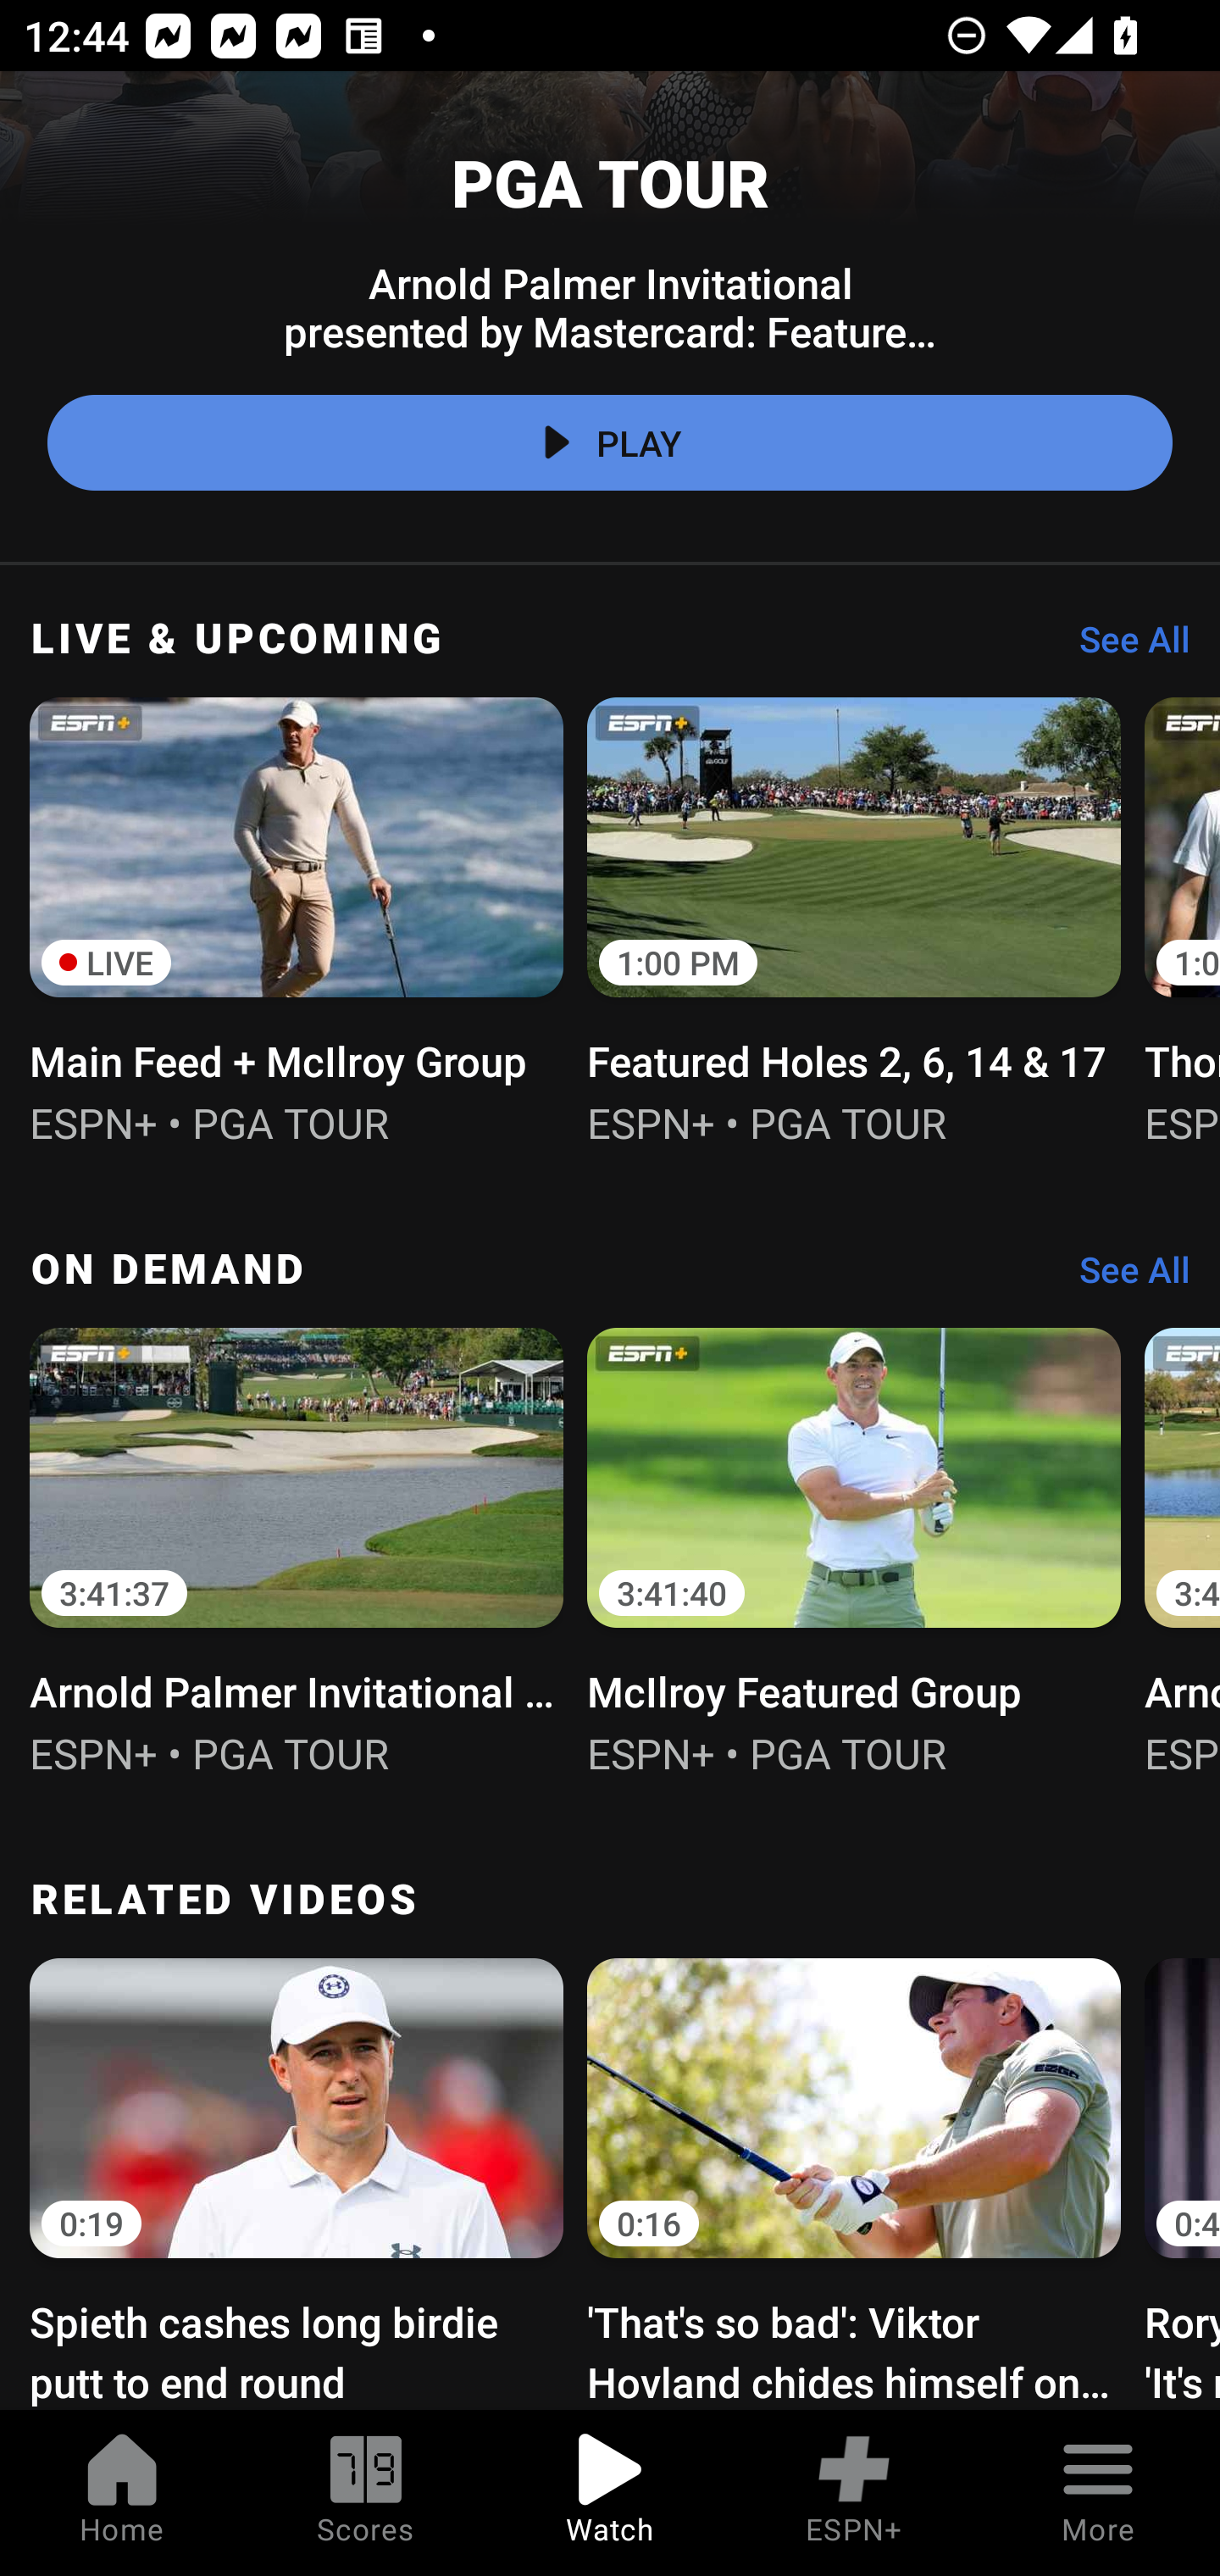 This screenshot has height=2576, width=1220. What do you see at coordinates (366, 2493) in the screenshot?
I see `Scores` at bounding box center [366, 2493].